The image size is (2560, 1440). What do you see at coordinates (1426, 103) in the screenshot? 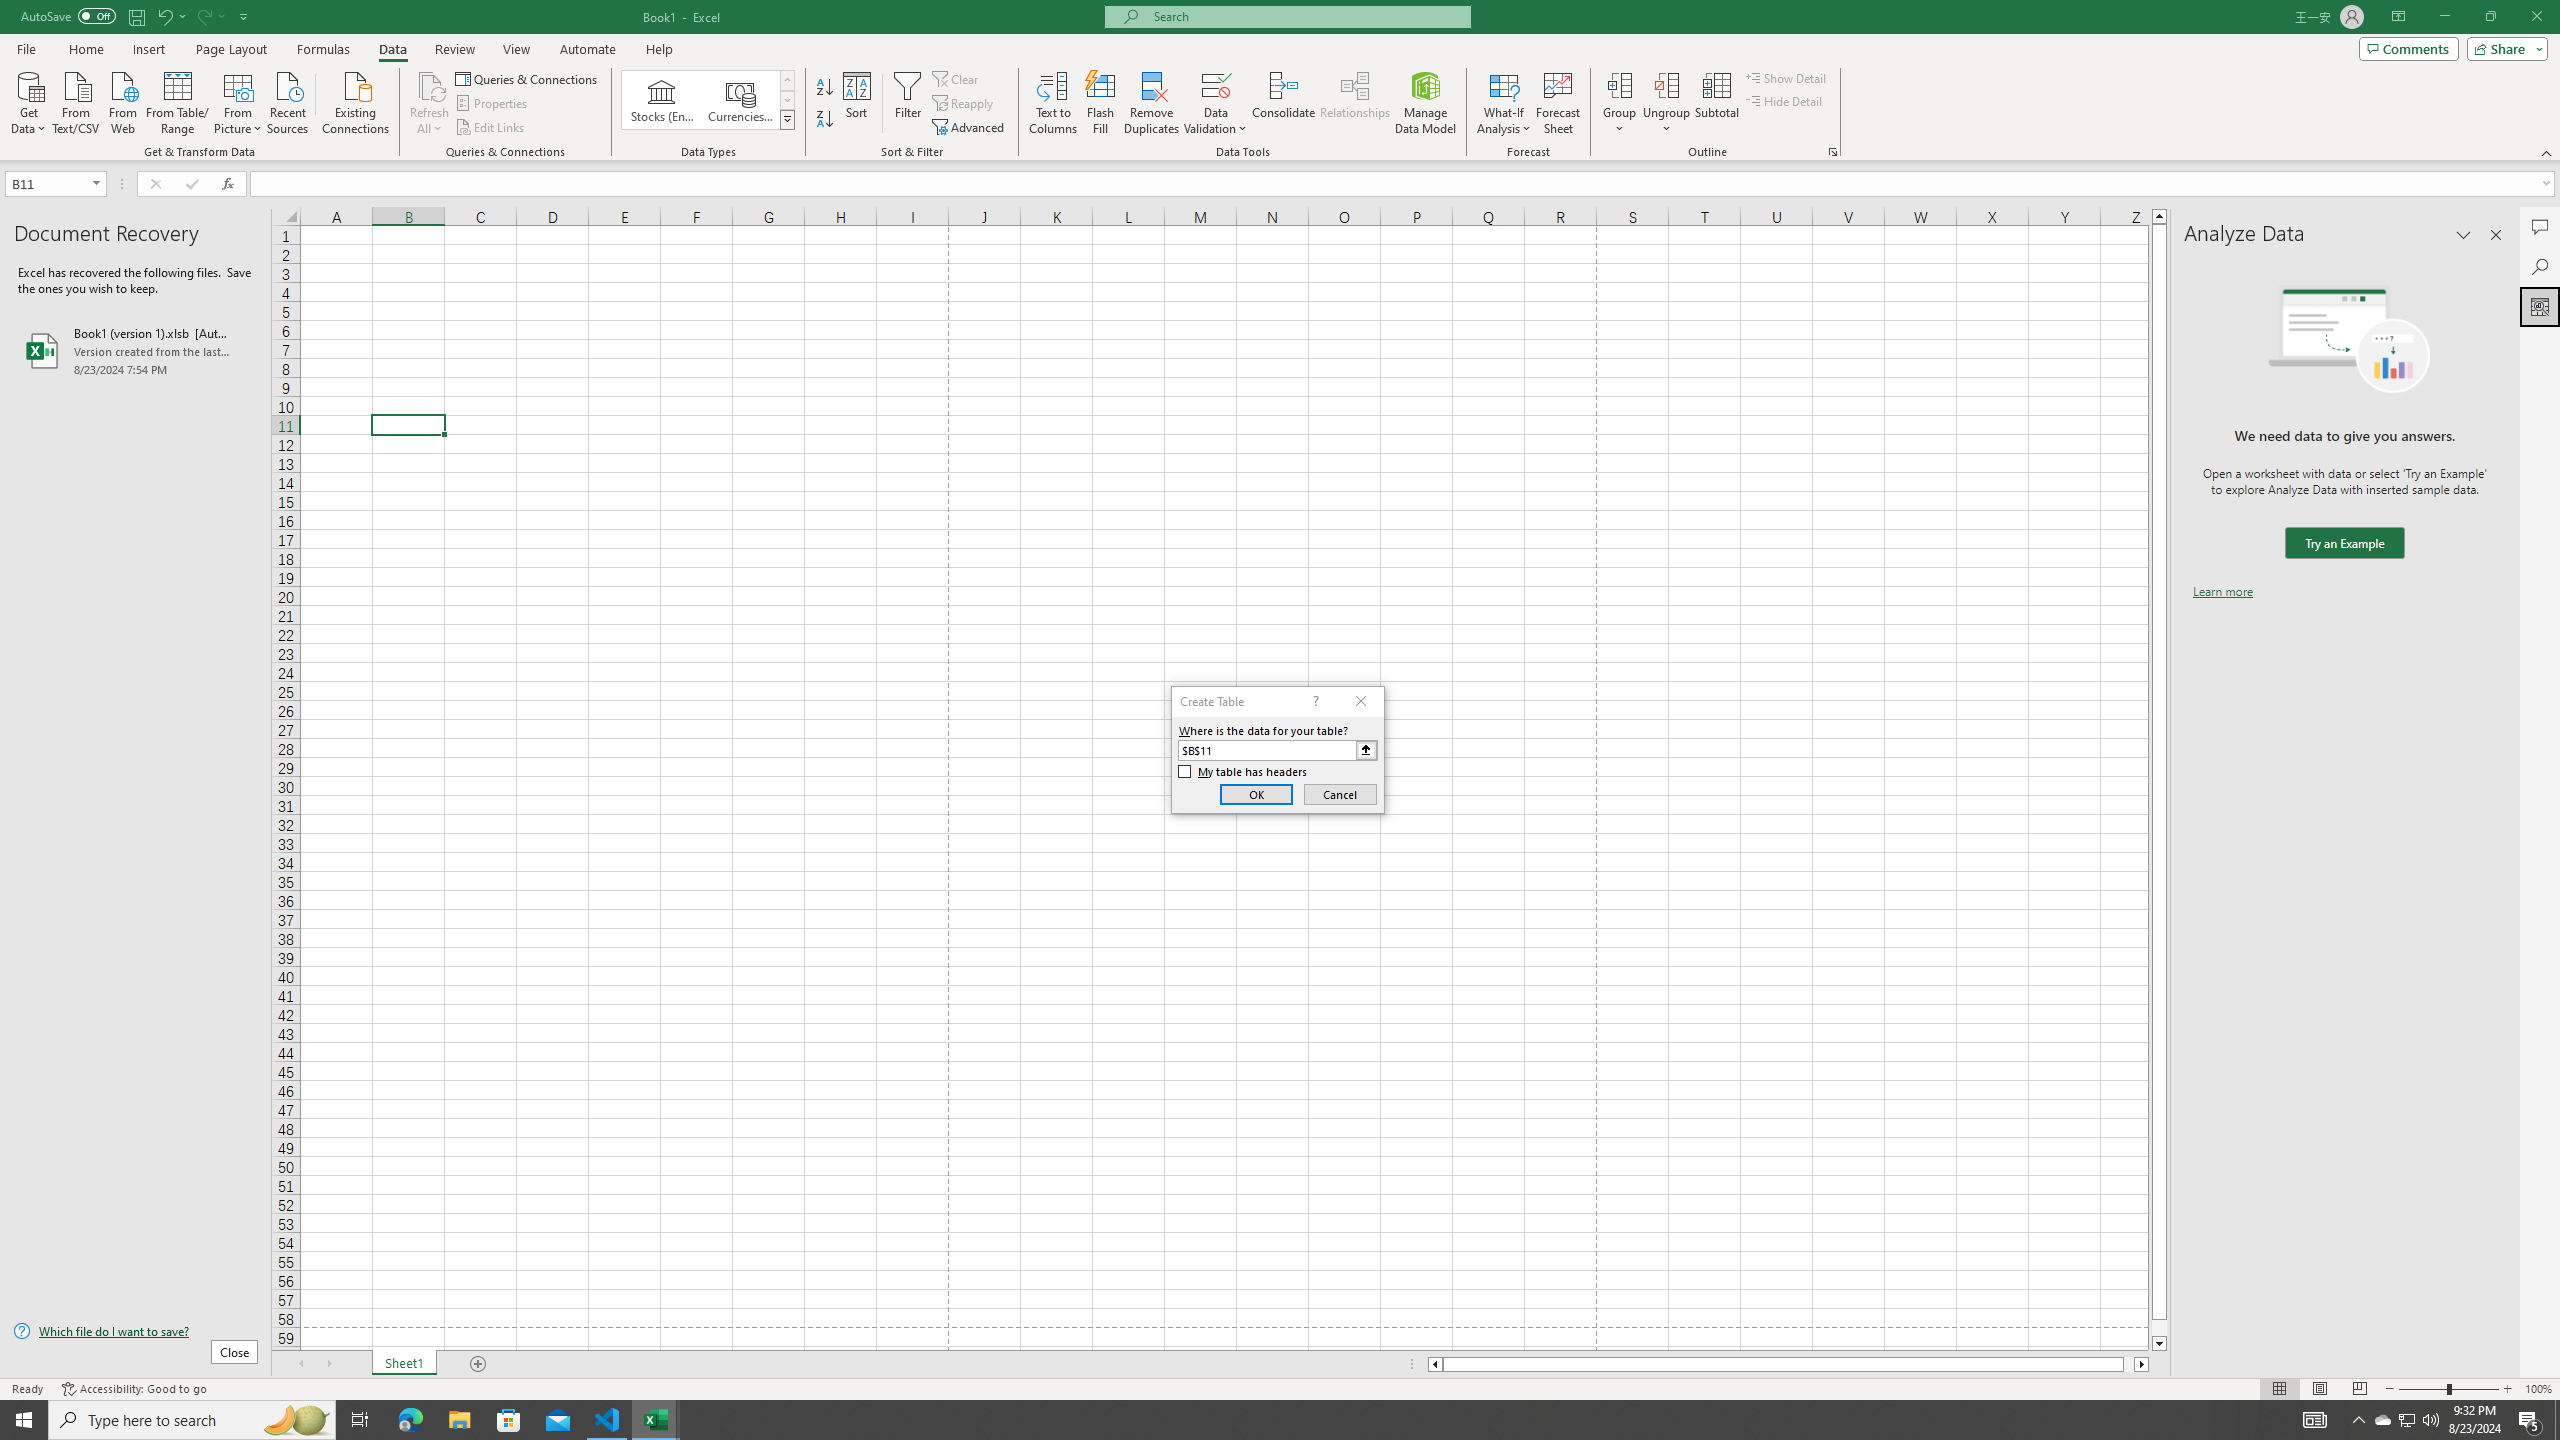
I see `Manage Data Model` at bounding box center [1426, 103].